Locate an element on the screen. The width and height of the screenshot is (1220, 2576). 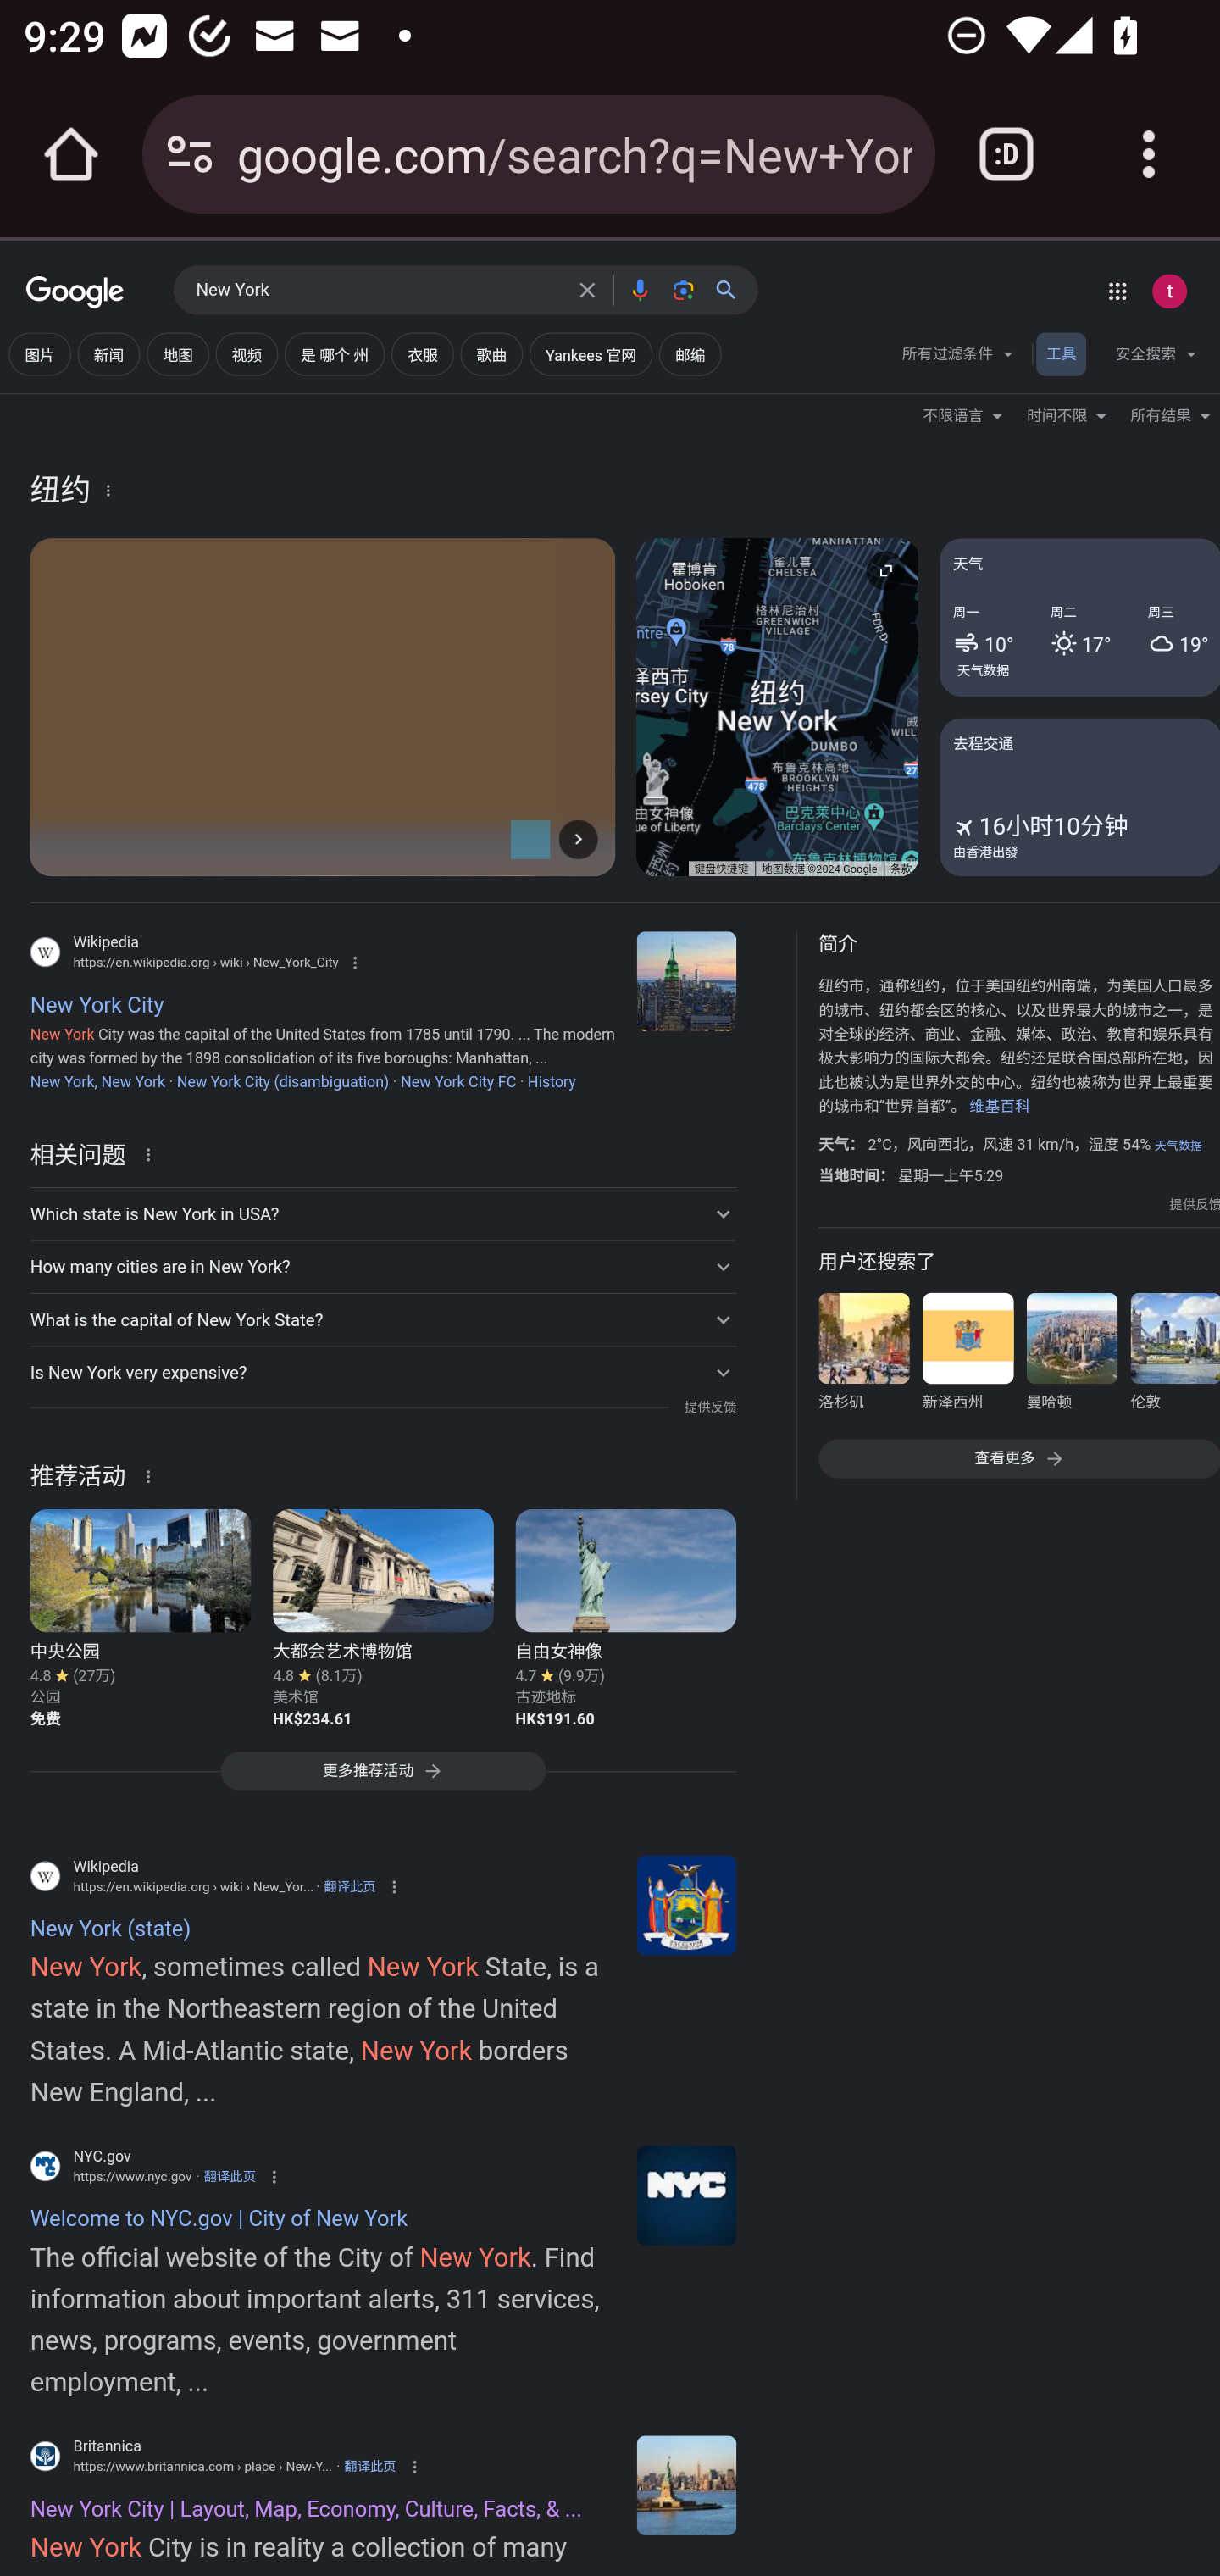
Google is located at coordinates (75, 293).